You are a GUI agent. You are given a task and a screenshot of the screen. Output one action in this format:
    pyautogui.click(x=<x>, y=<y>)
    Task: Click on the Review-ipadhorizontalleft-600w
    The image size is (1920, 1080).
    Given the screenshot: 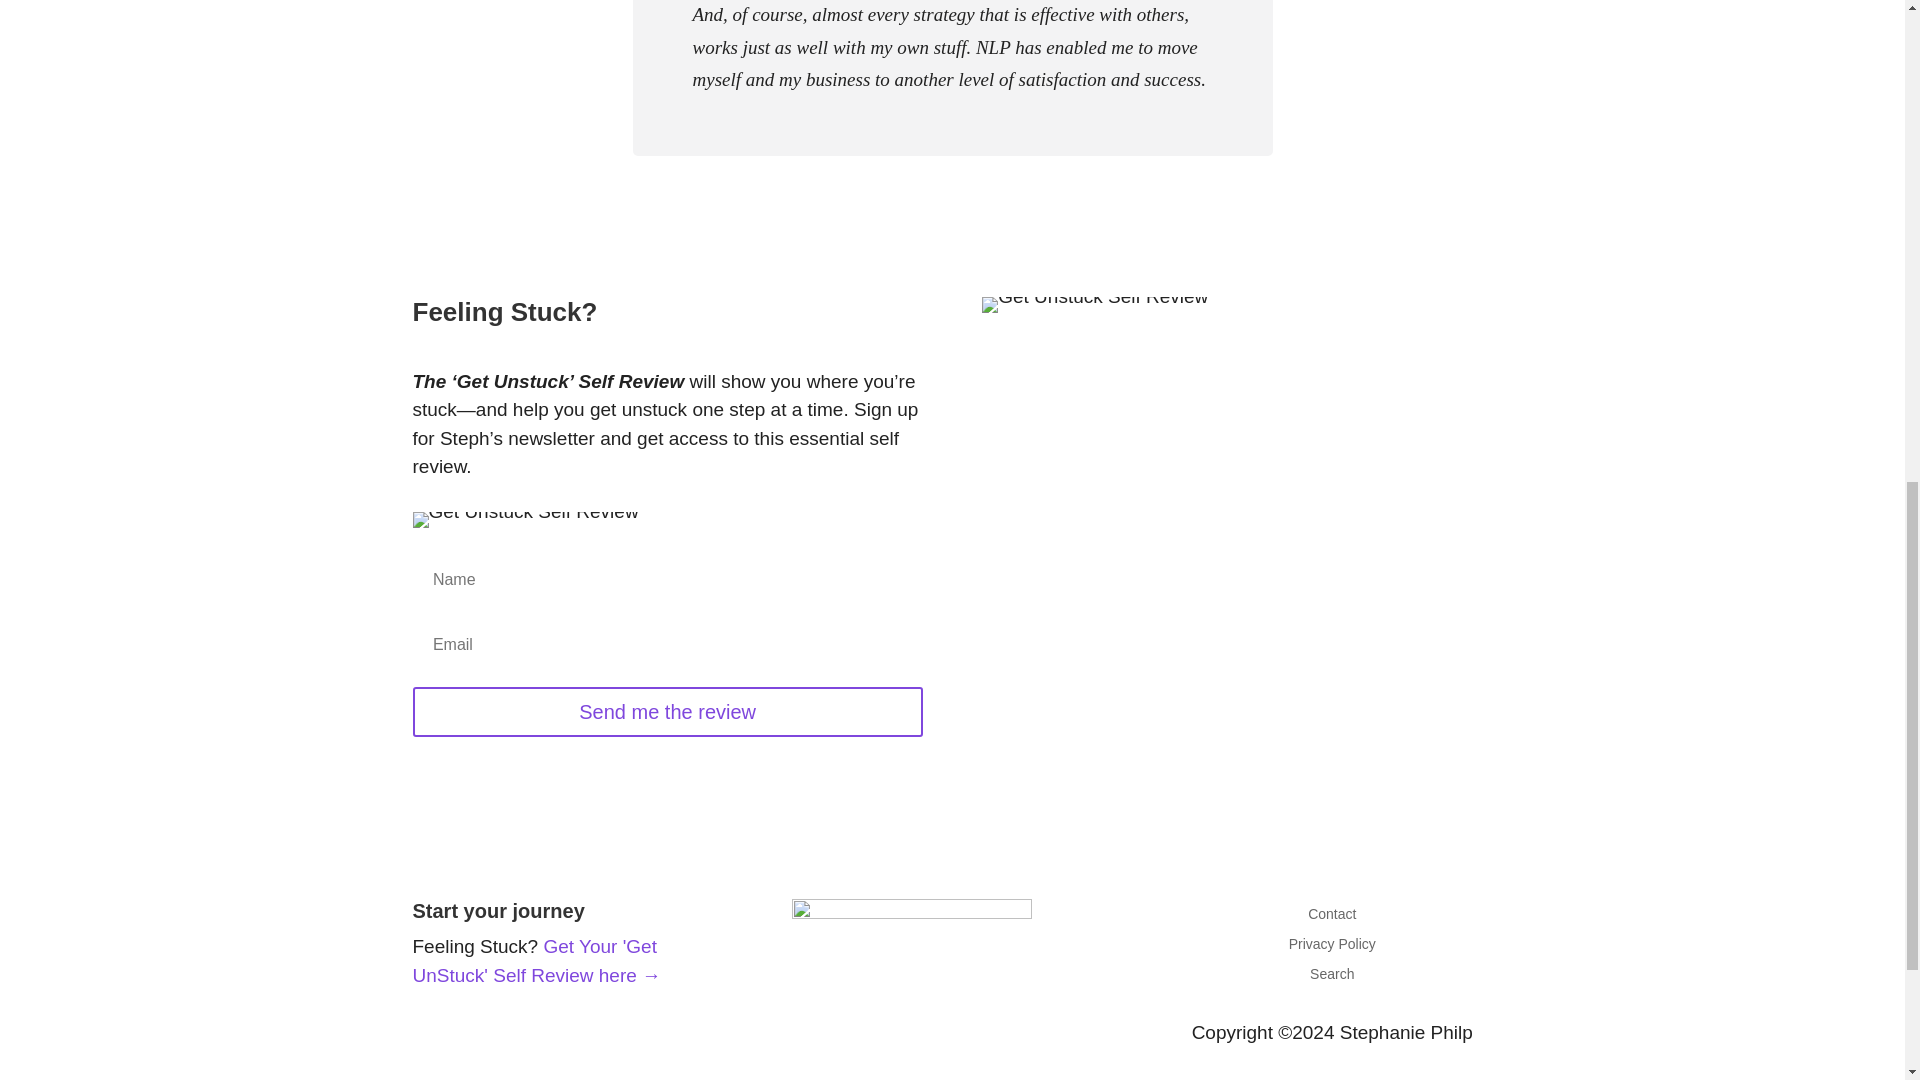 What is the action you would take?
    pyautogui.click(x=524, y=520)
    